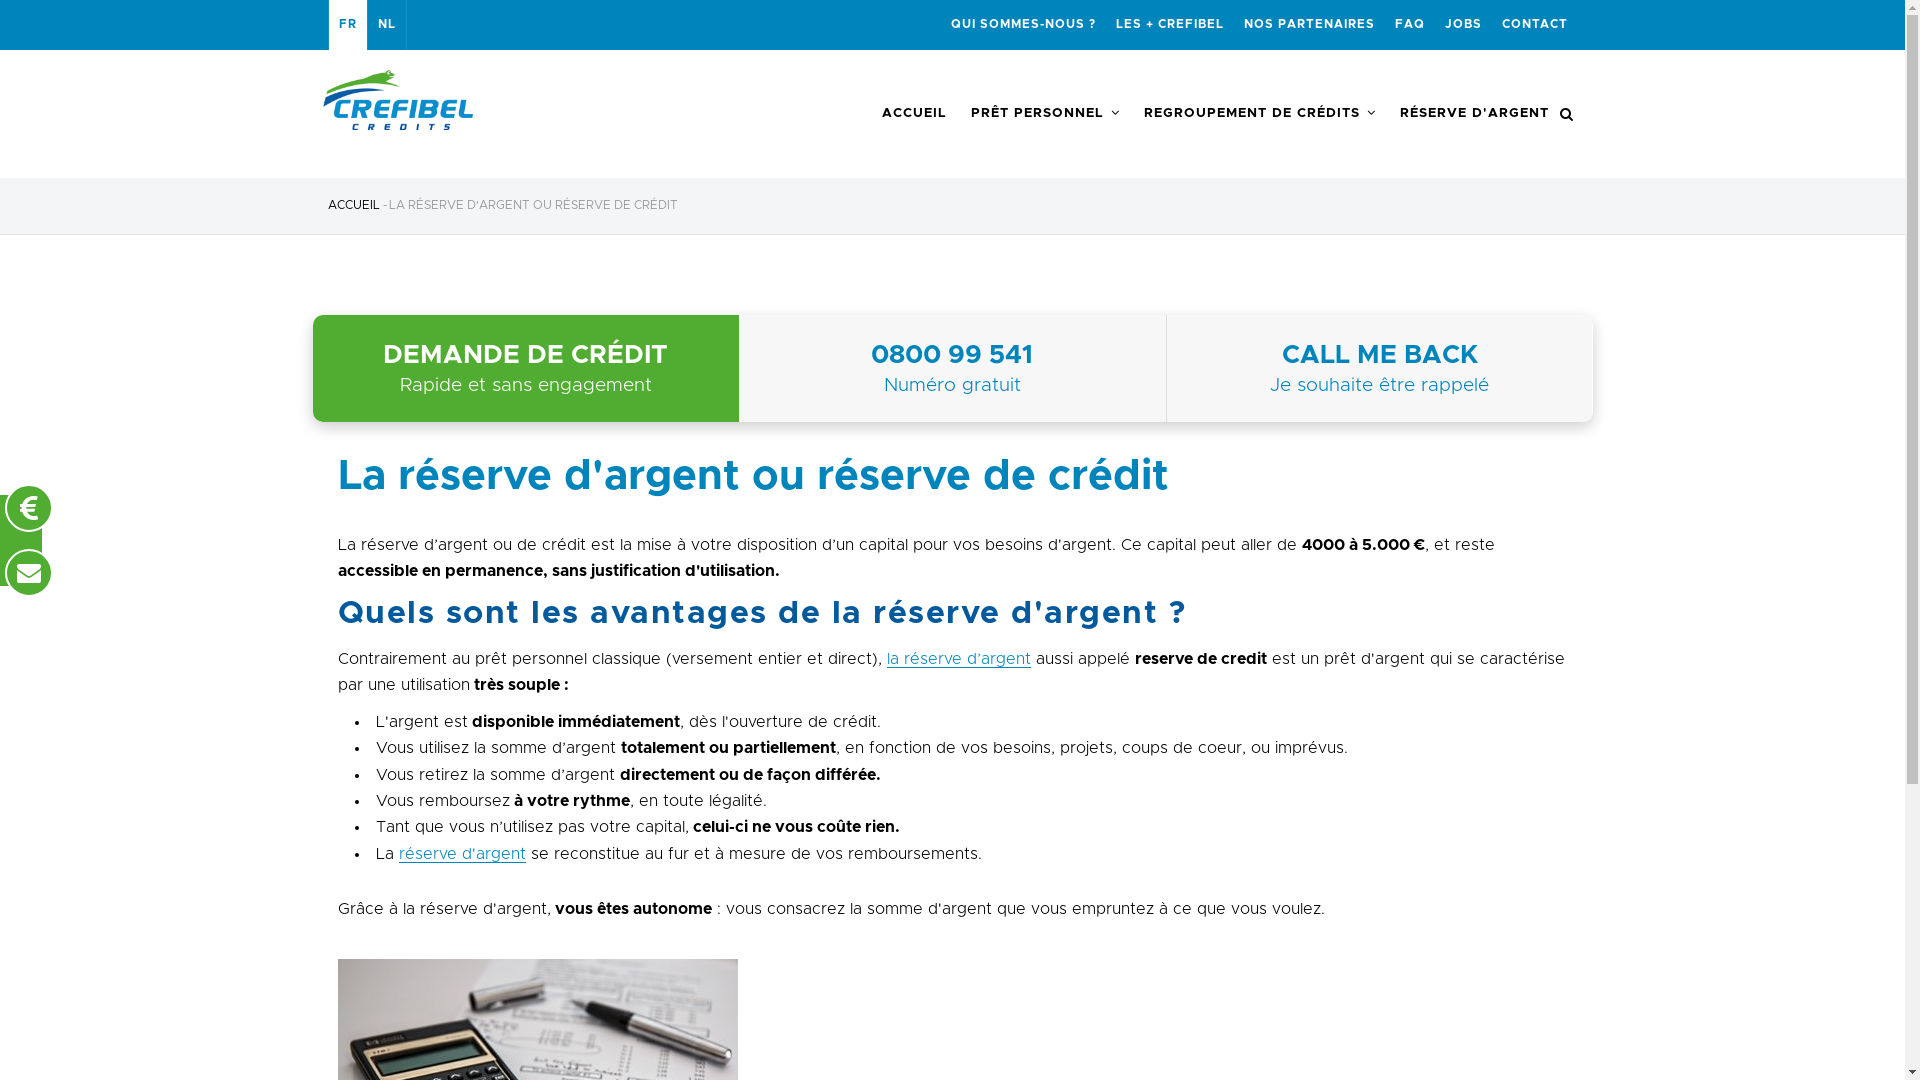  I want to click on QUI SOMMES-NOUS ?, so click(1022, 25).